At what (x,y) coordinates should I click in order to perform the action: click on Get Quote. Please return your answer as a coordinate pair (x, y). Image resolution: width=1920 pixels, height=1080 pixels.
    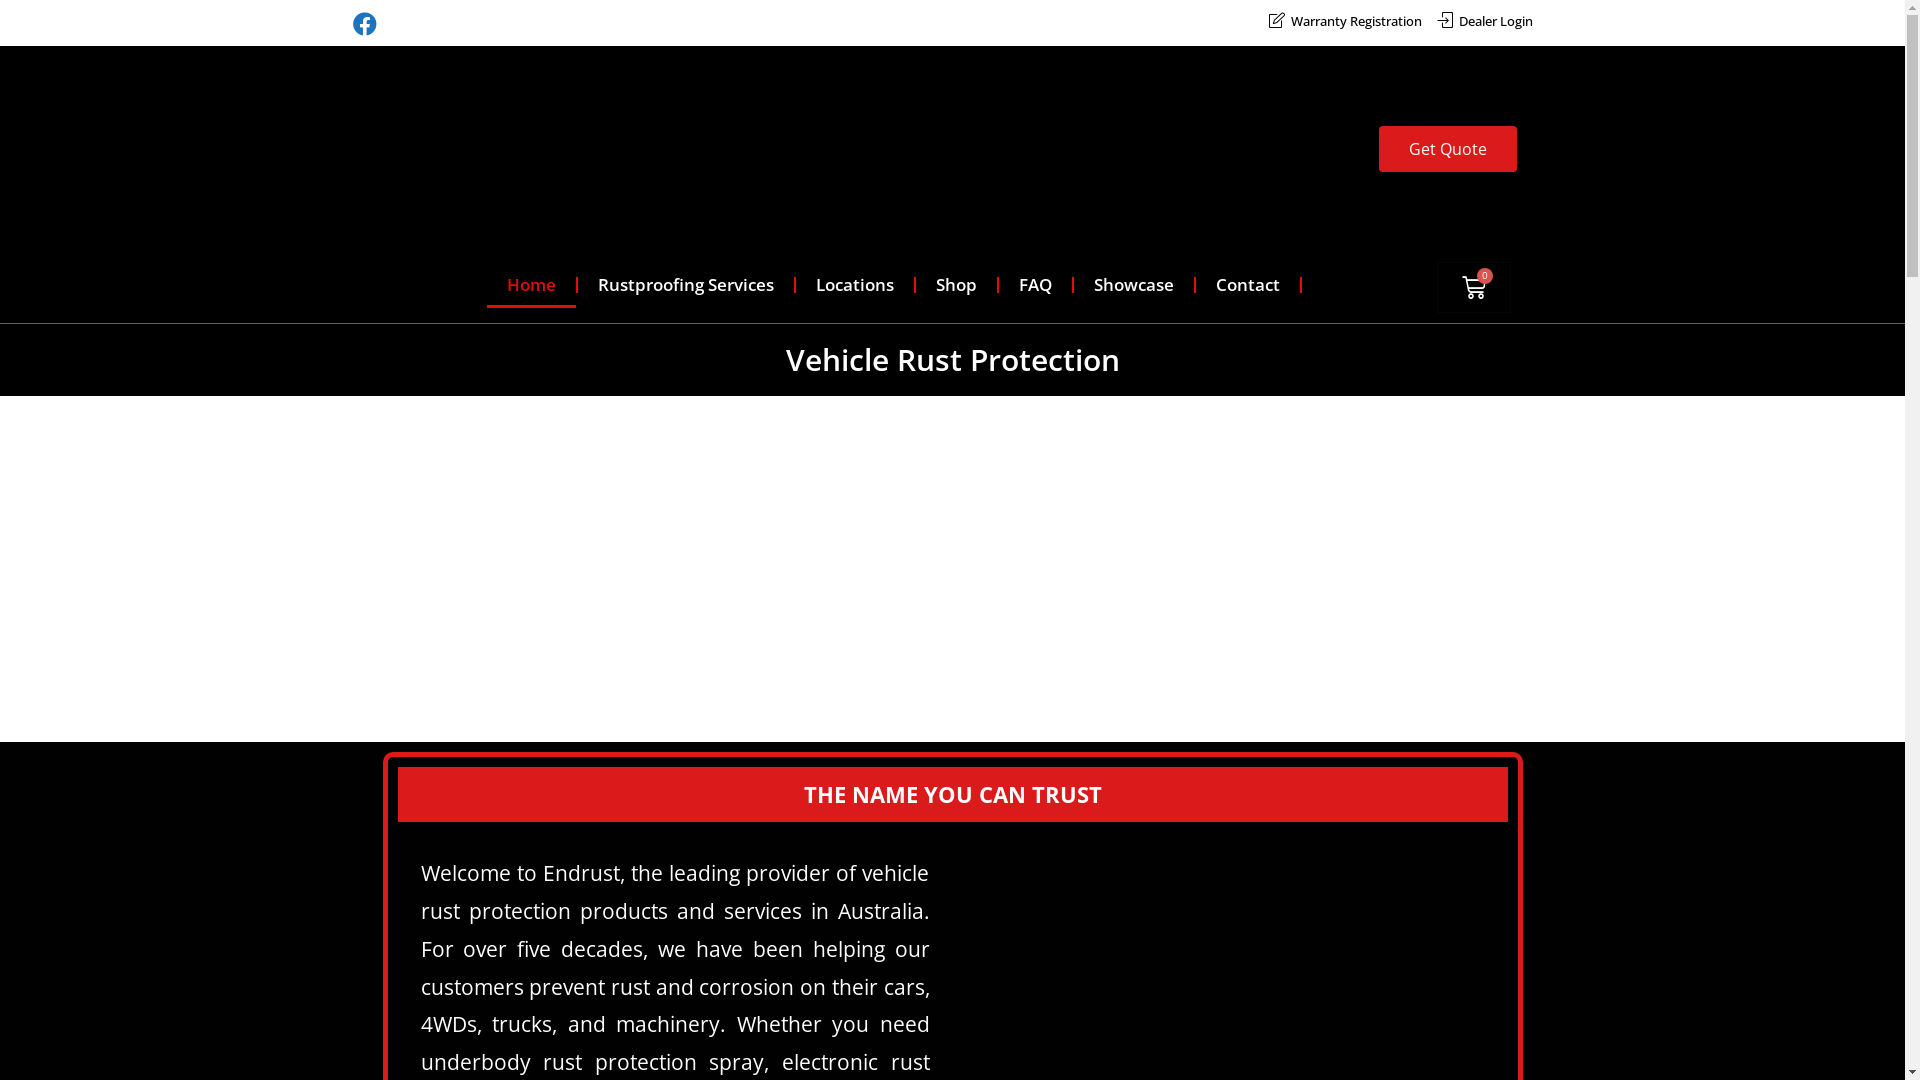
    Looking at the image, I should click on (1448, 149).